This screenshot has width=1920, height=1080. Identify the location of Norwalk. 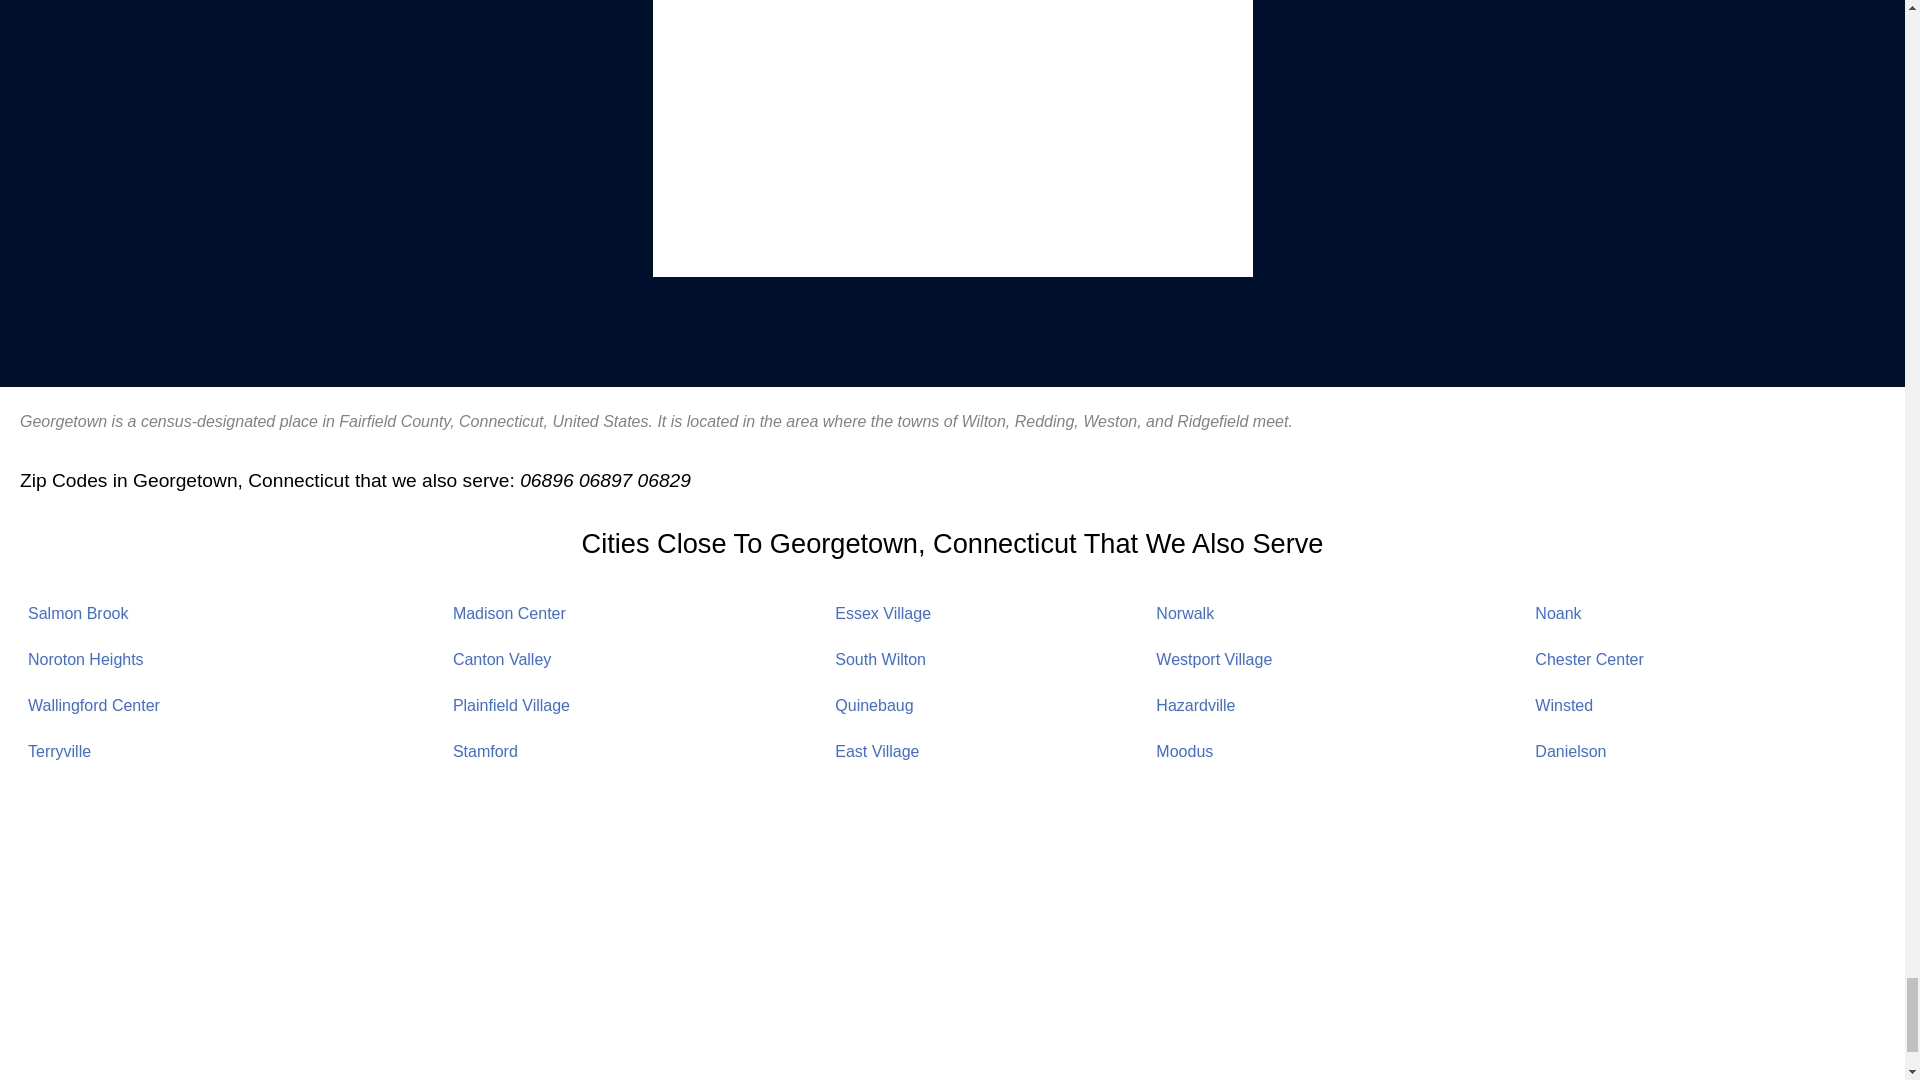
(1184, 613).